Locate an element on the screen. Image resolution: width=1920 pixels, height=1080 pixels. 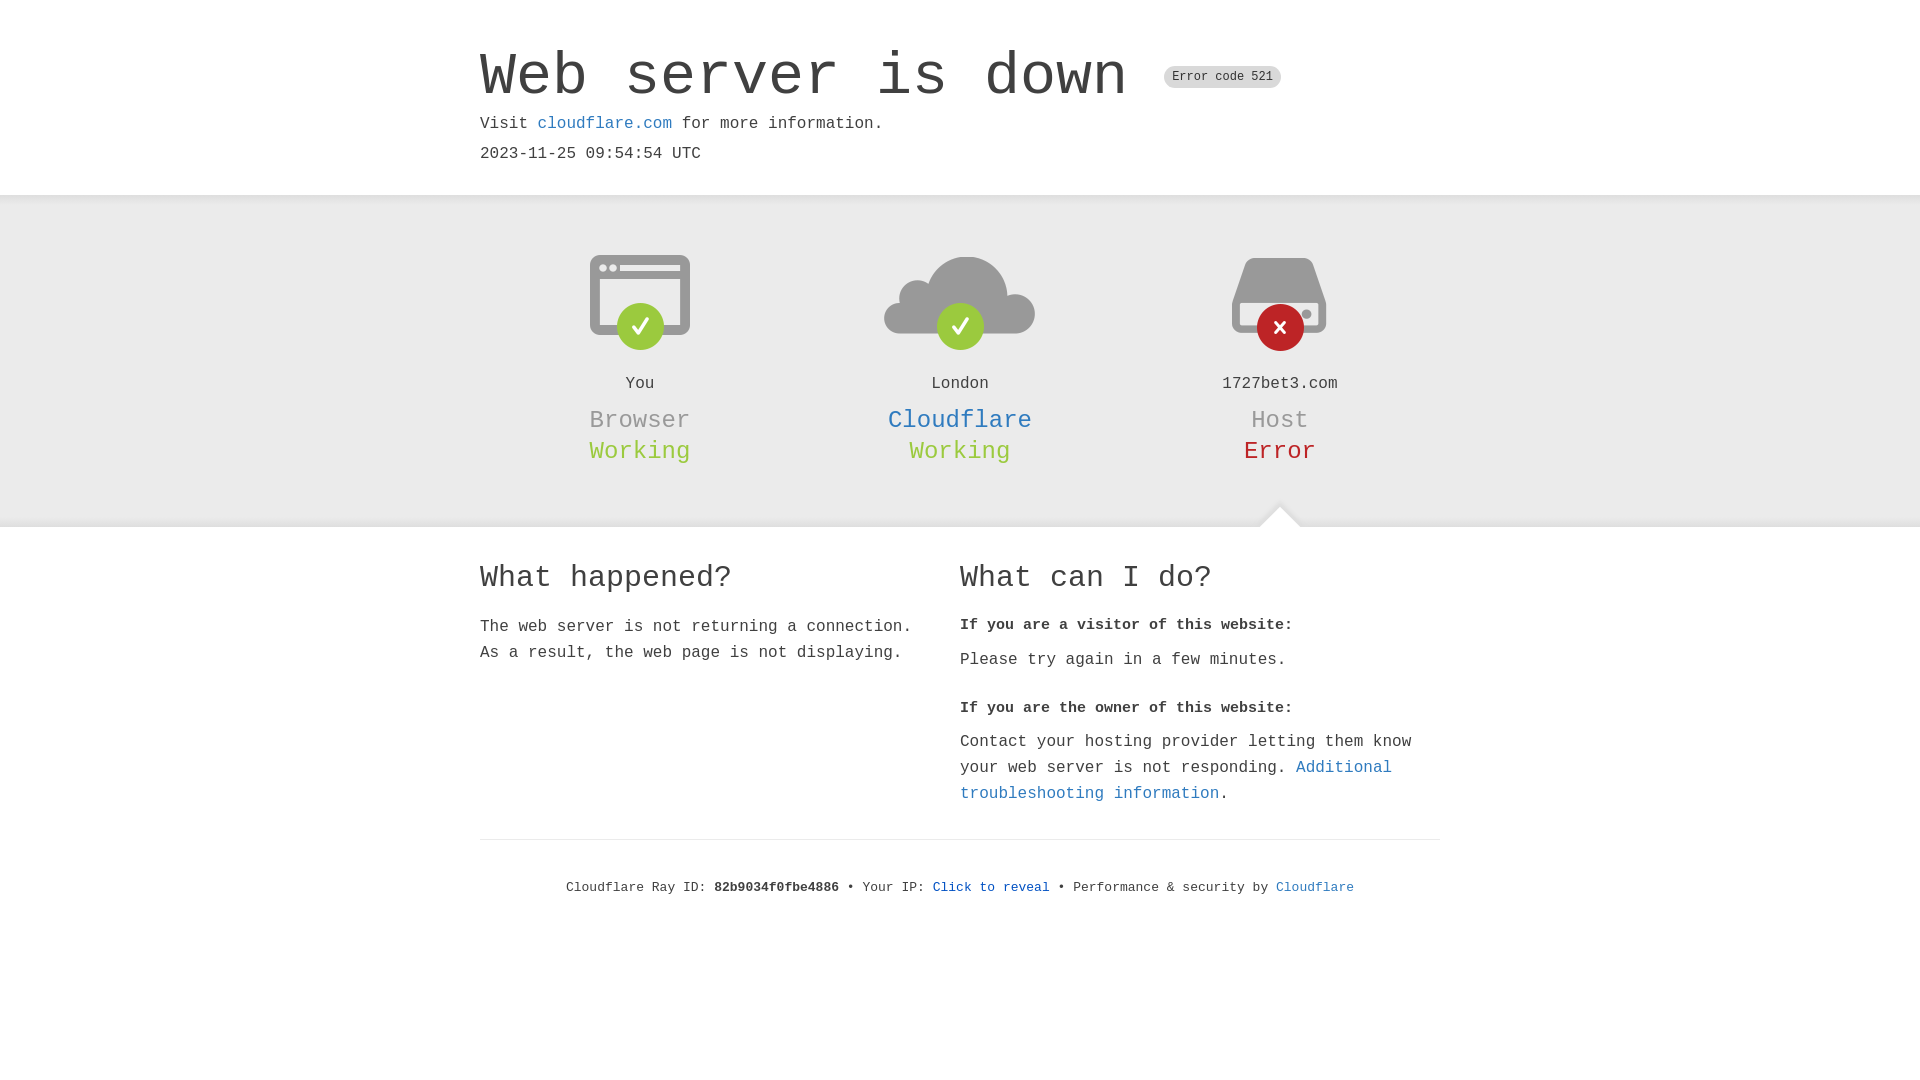
Click to reveal is located at coordinates (992, 888).